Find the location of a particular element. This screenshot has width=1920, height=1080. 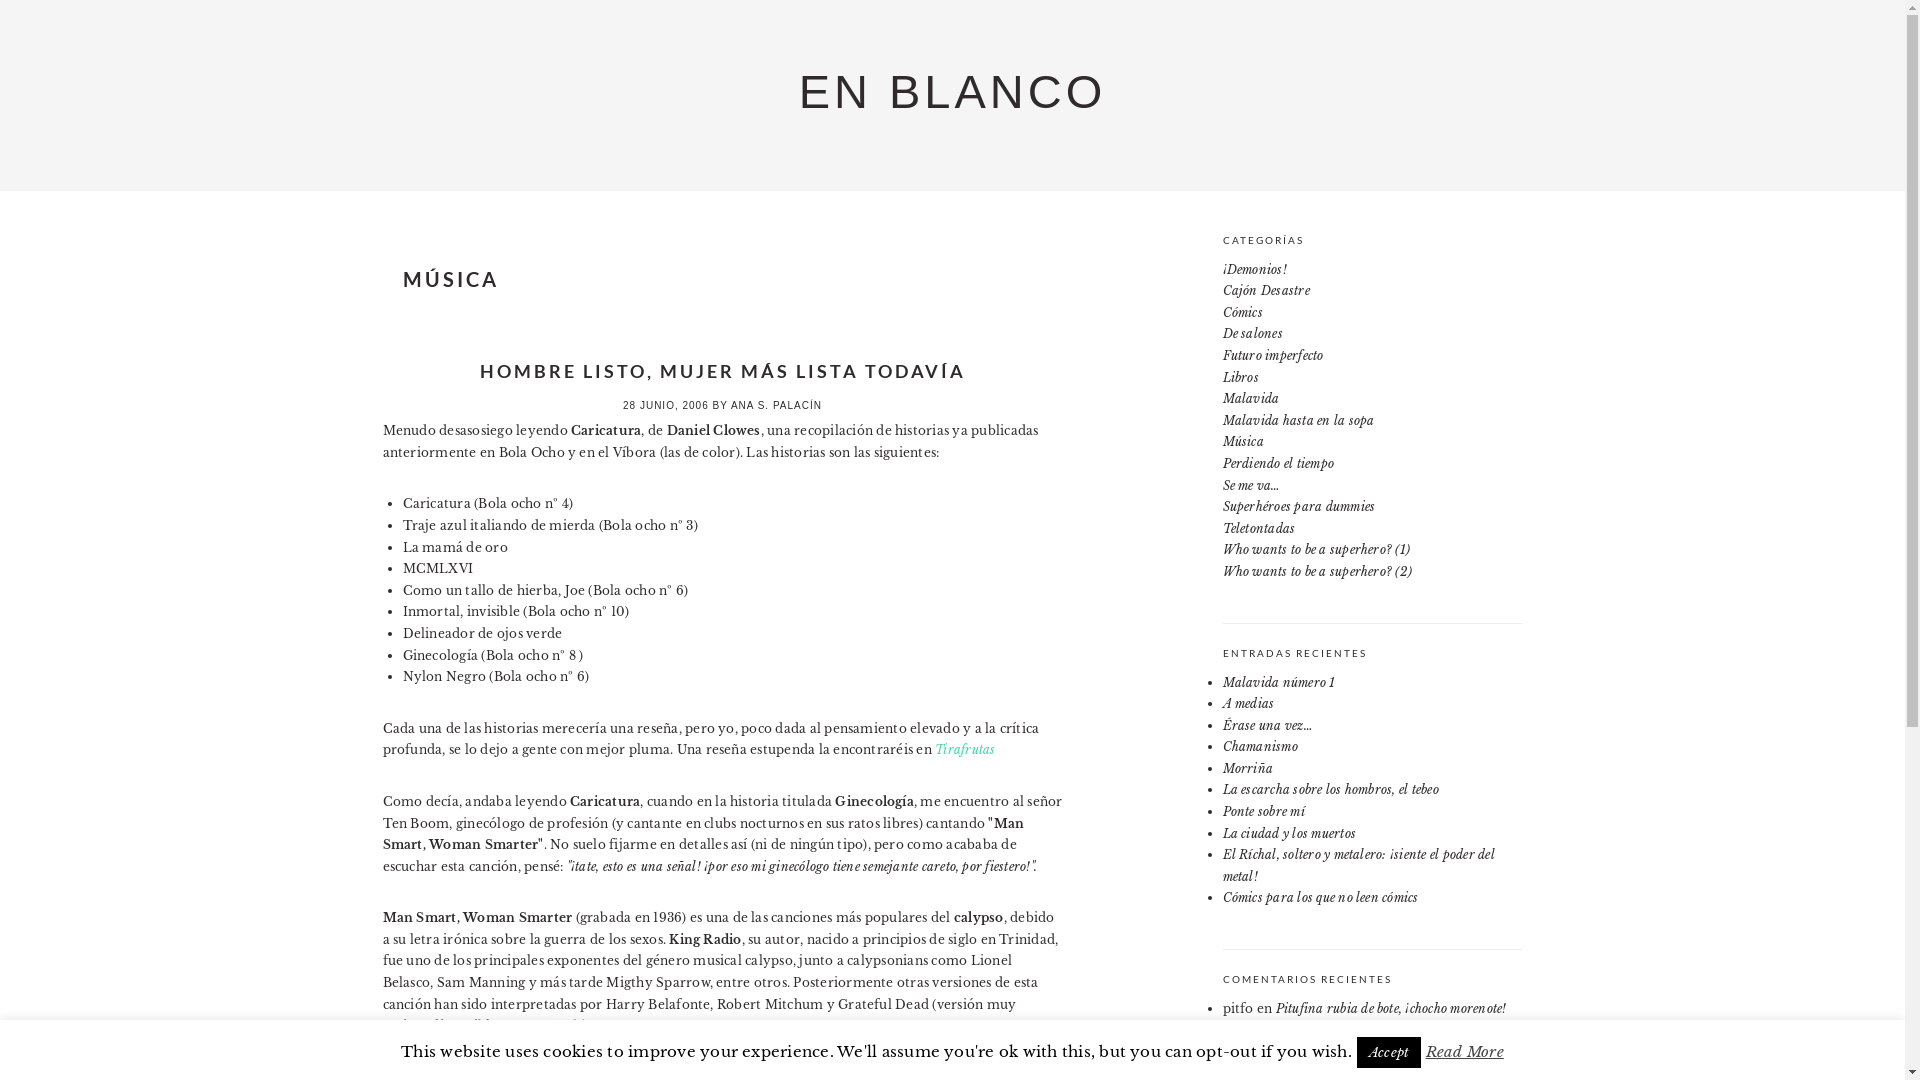

La ciudad y los muertos is located at coordinates (1289, 834).